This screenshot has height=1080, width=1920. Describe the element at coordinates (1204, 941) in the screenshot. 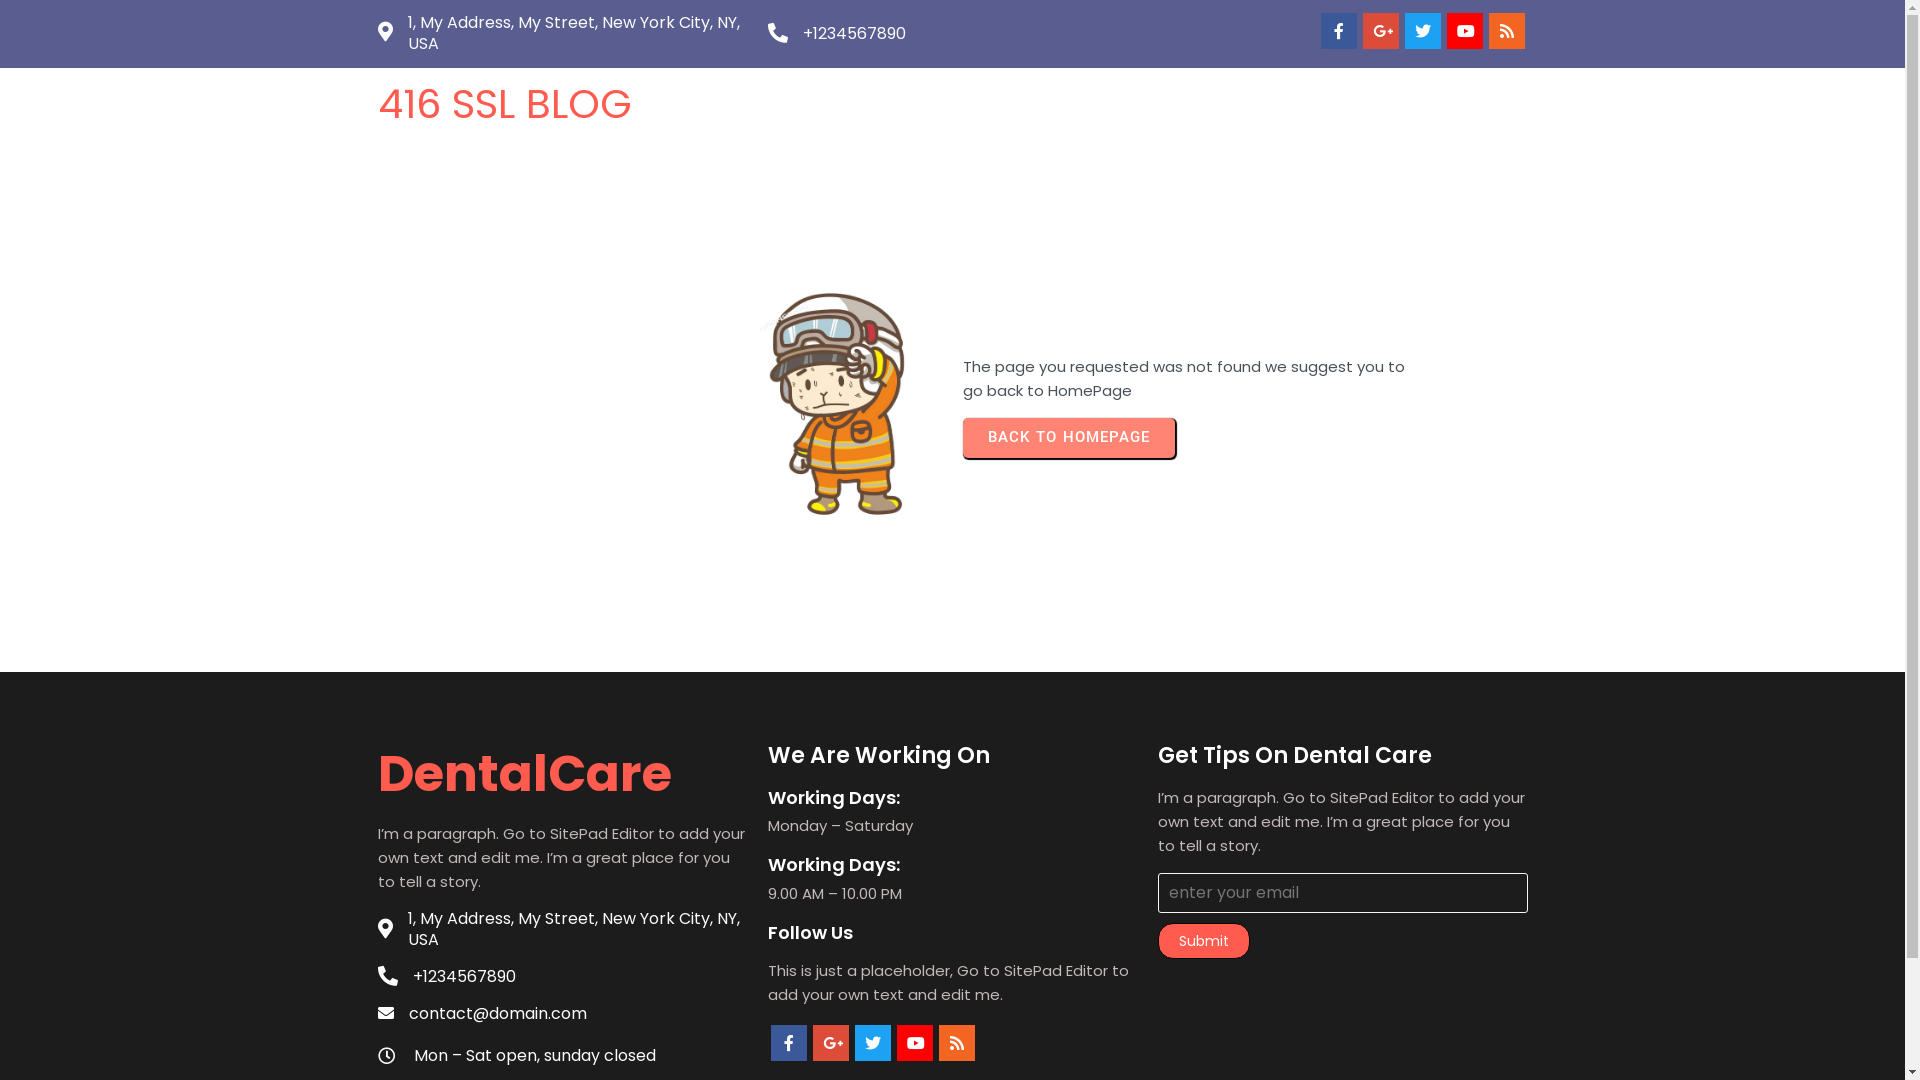

I see `Submit` at that location.